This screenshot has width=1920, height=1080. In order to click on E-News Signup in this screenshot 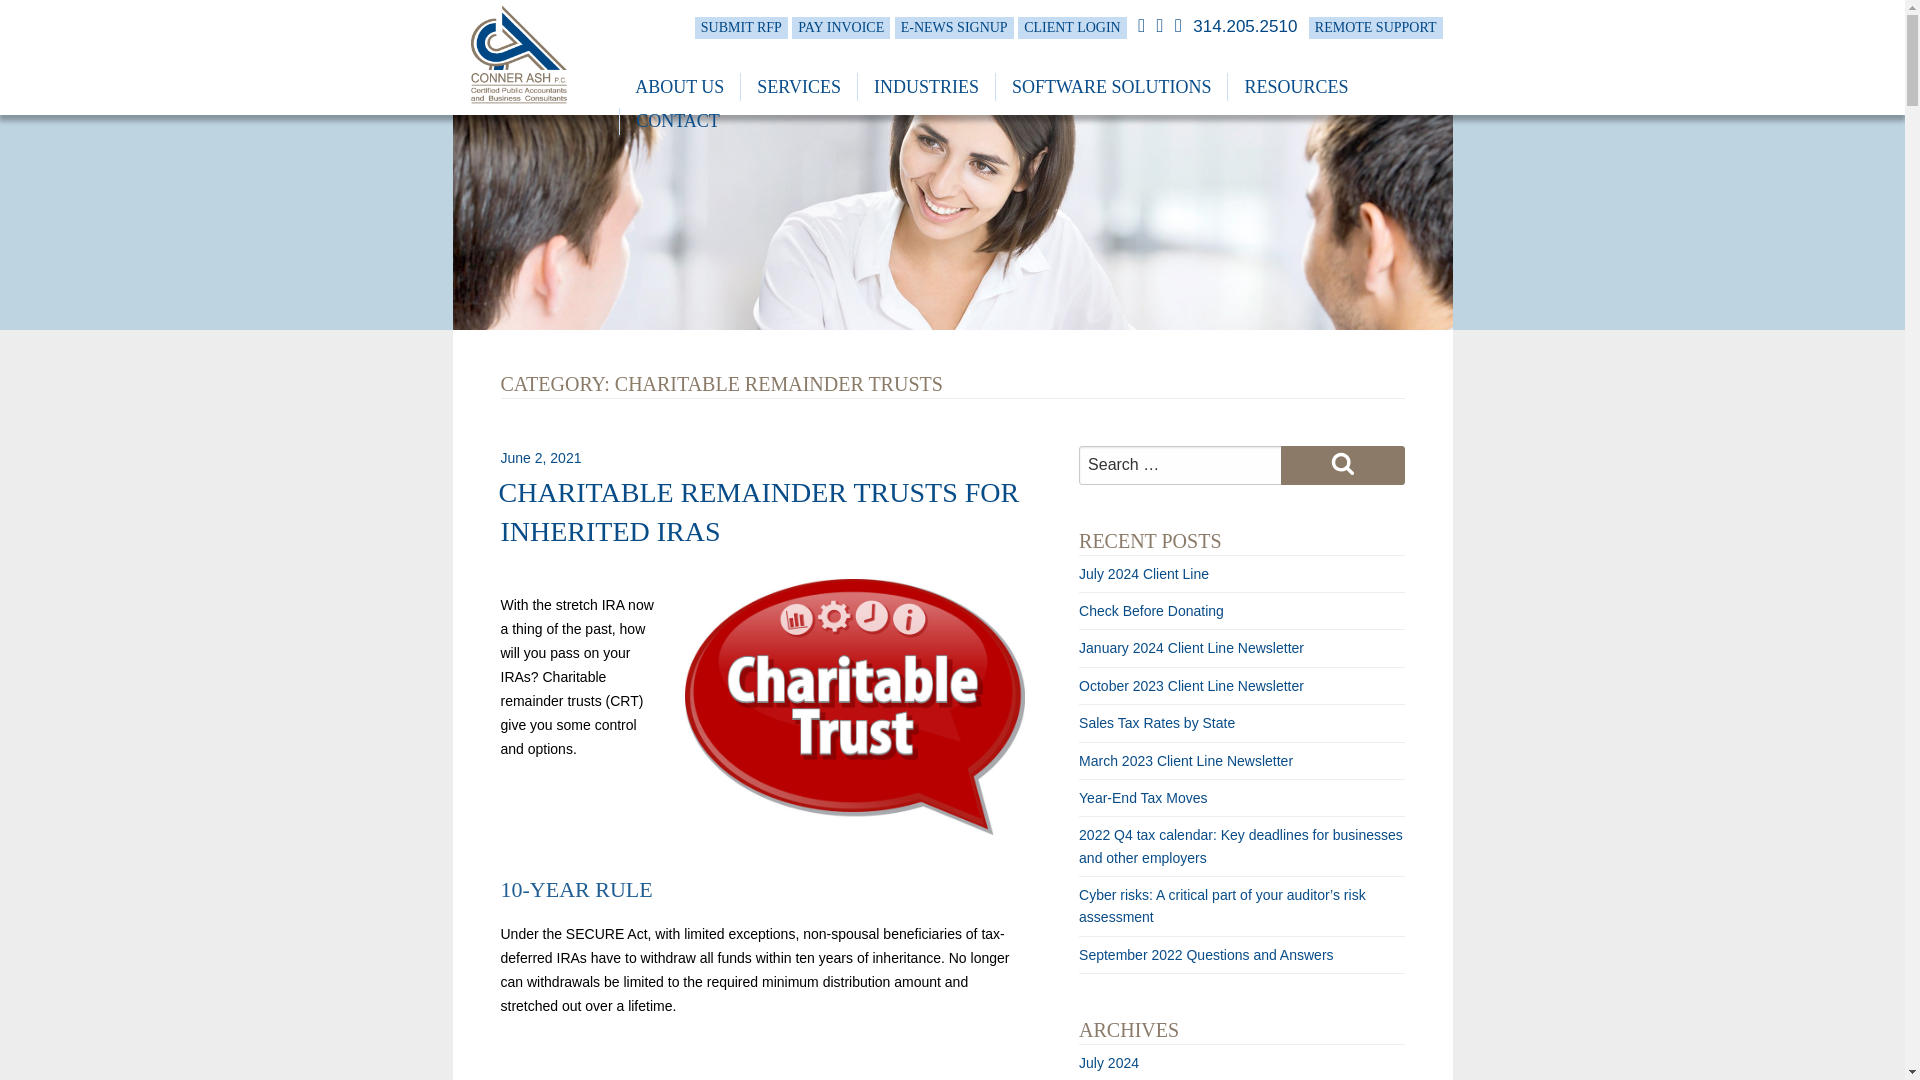, I will do `click(840, 28)`.